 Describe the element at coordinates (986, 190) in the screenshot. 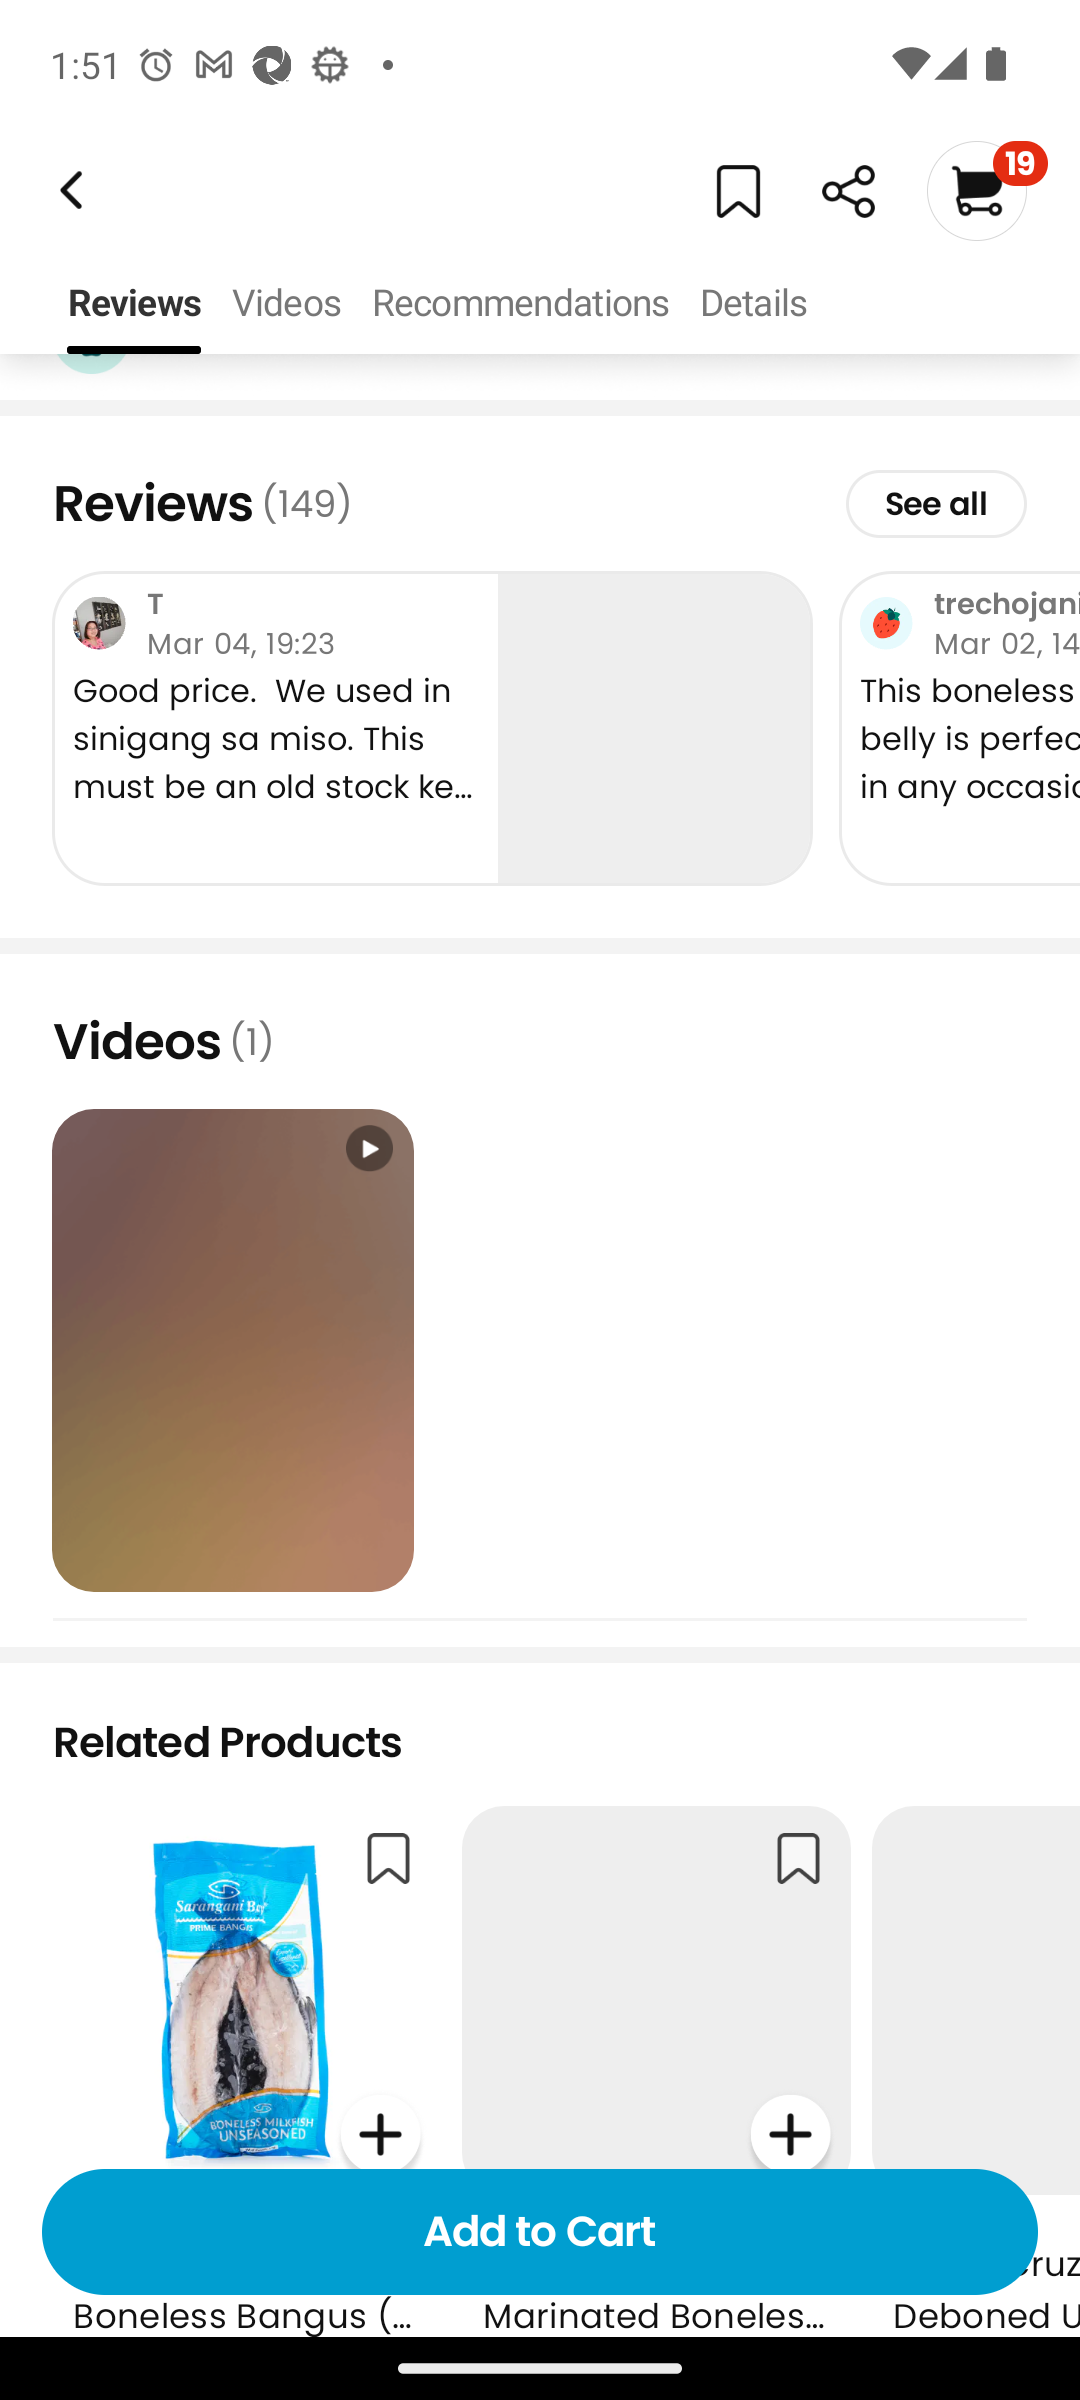

I see `19` at that location.